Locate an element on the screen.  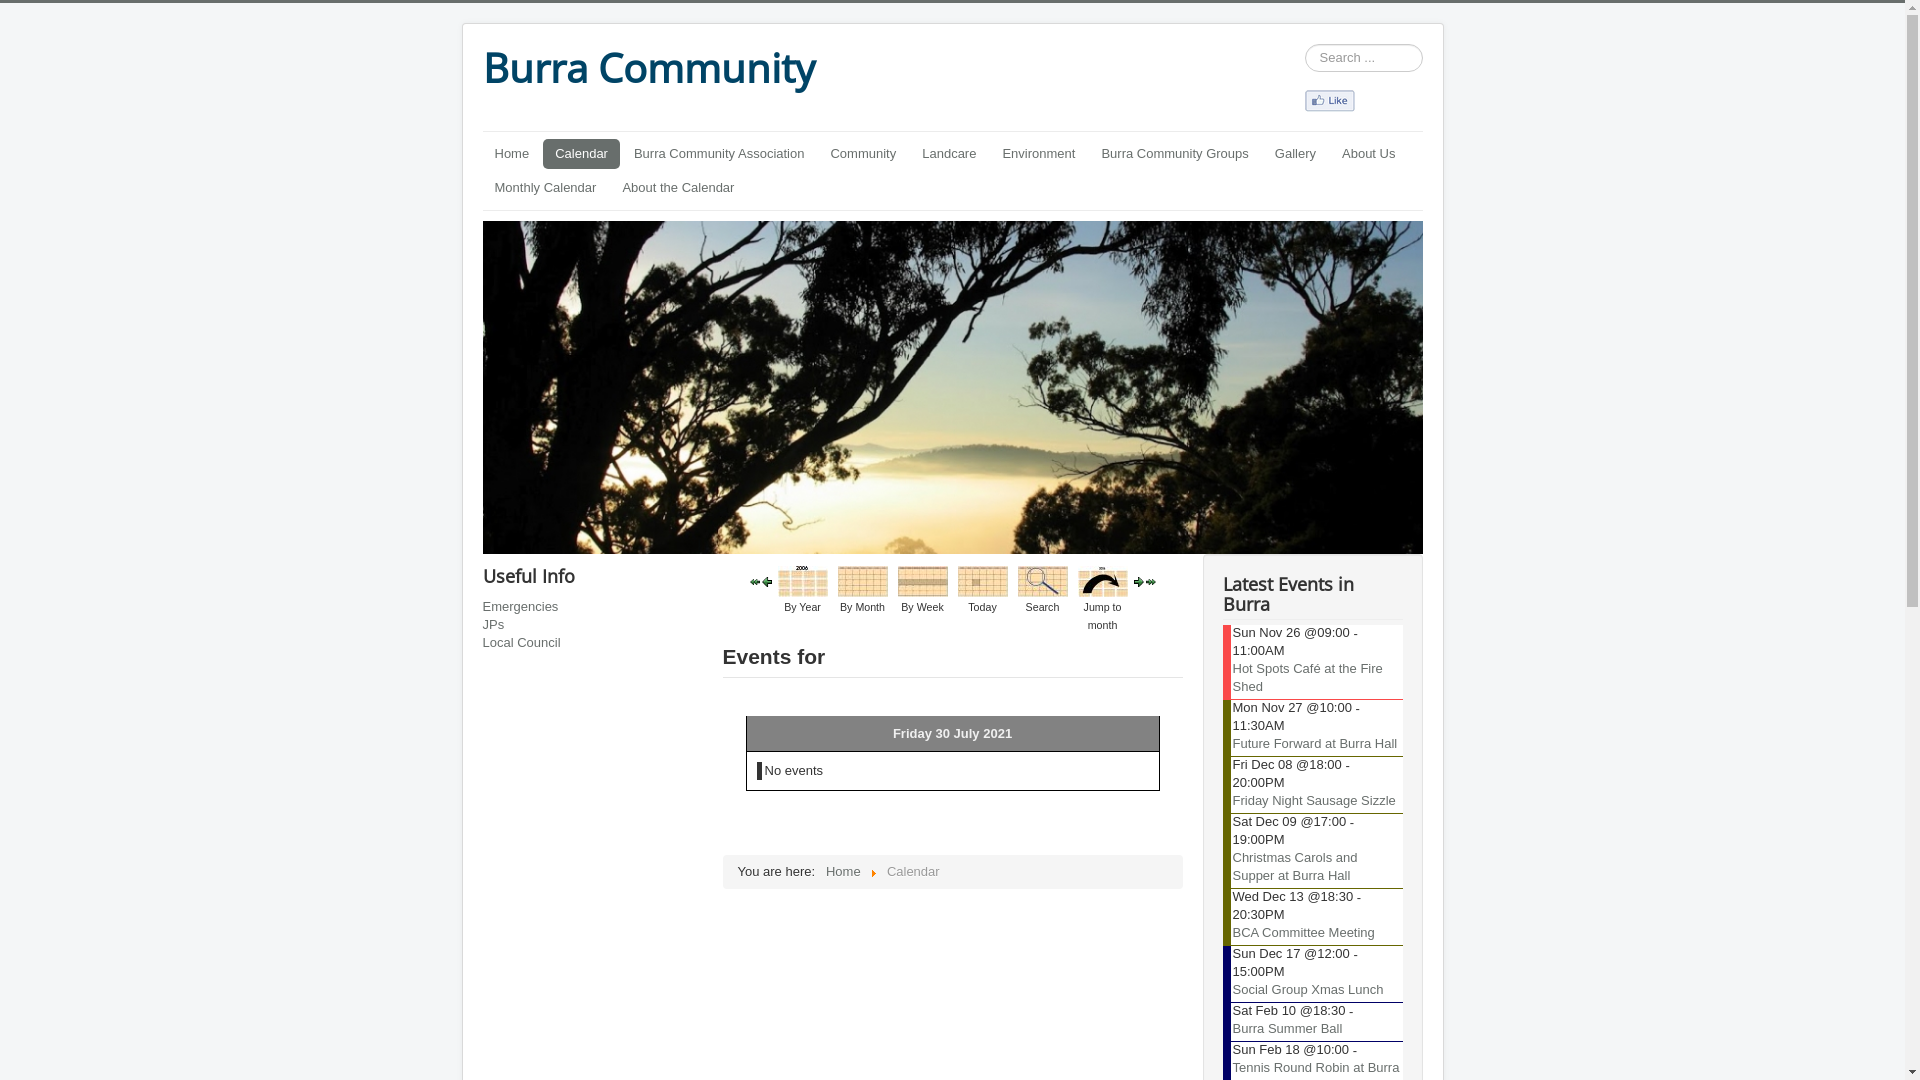
Landcare is located at coordinates (948, 154).